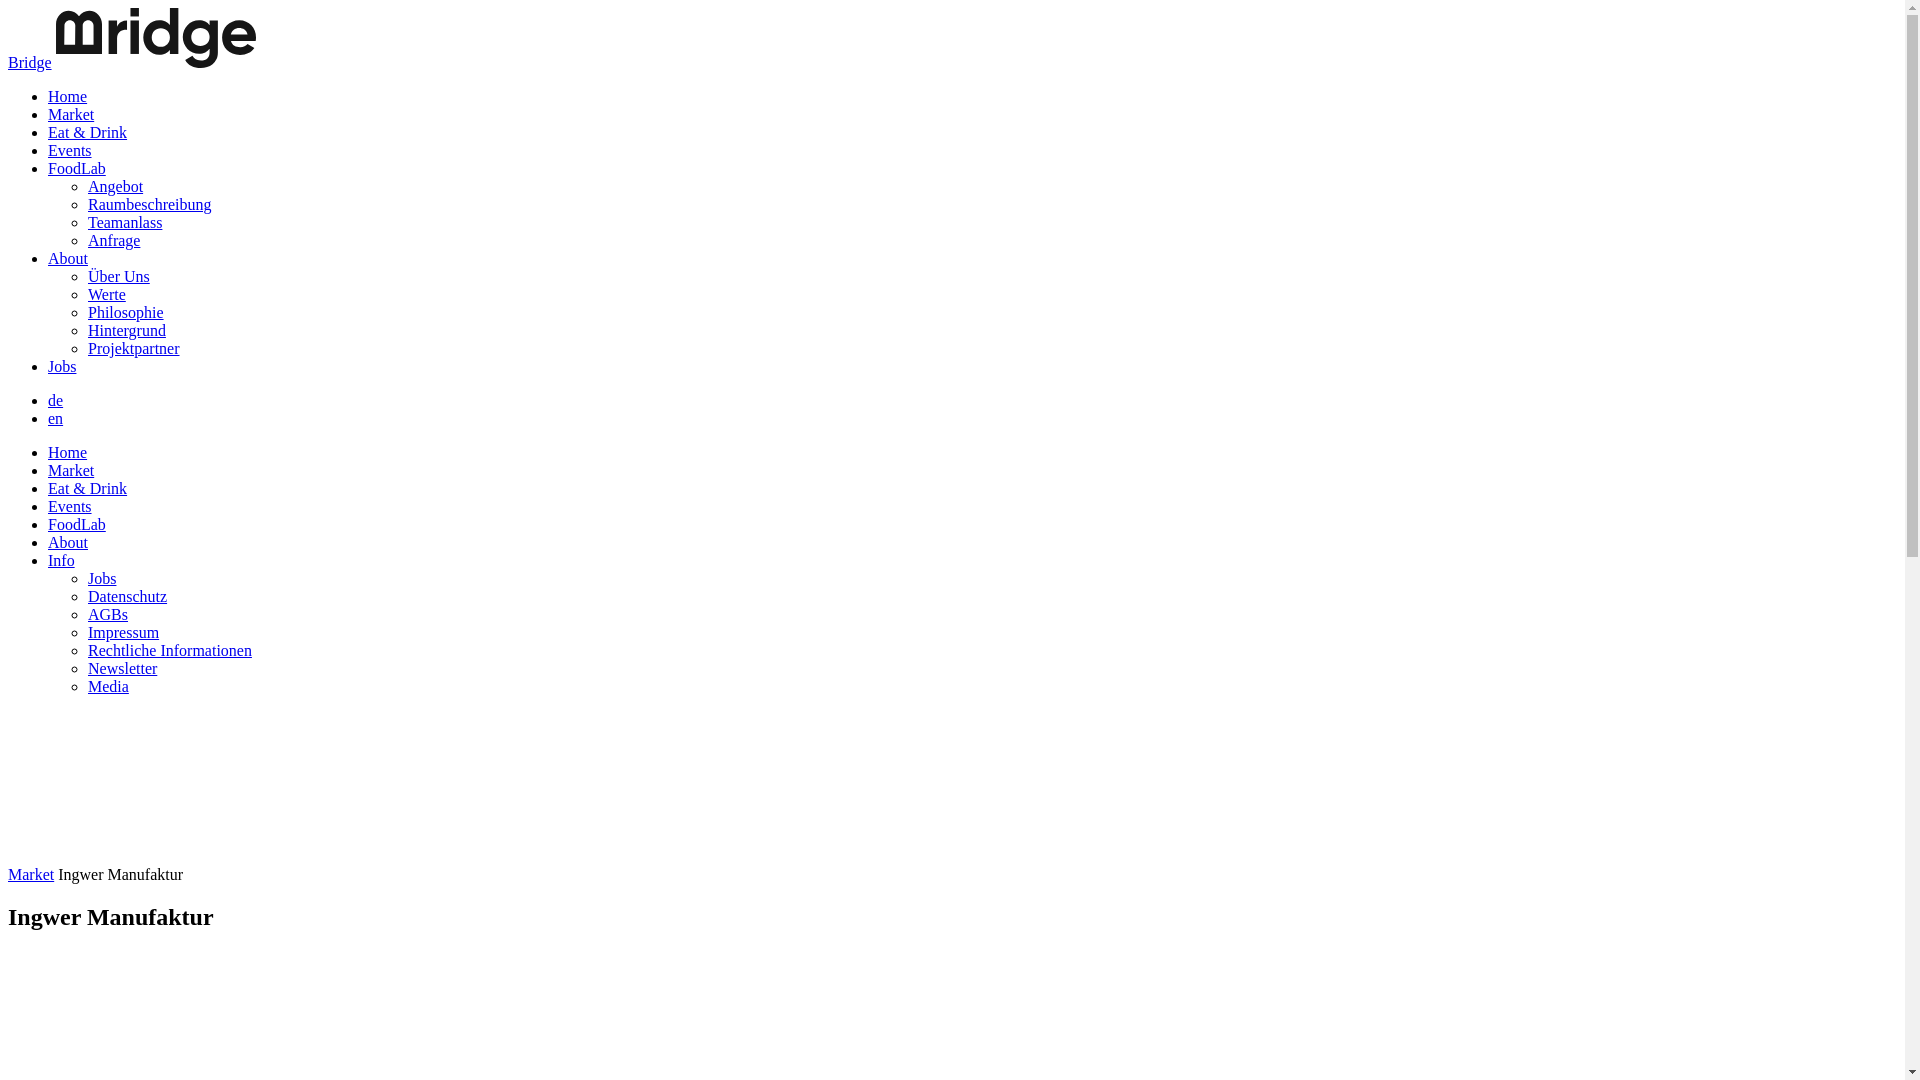 Image resolution: width=1920 pixels, height=1080 pixels. Describe the element at coordinates (107, 294) in the screenshot. I see `Werte` at that location.